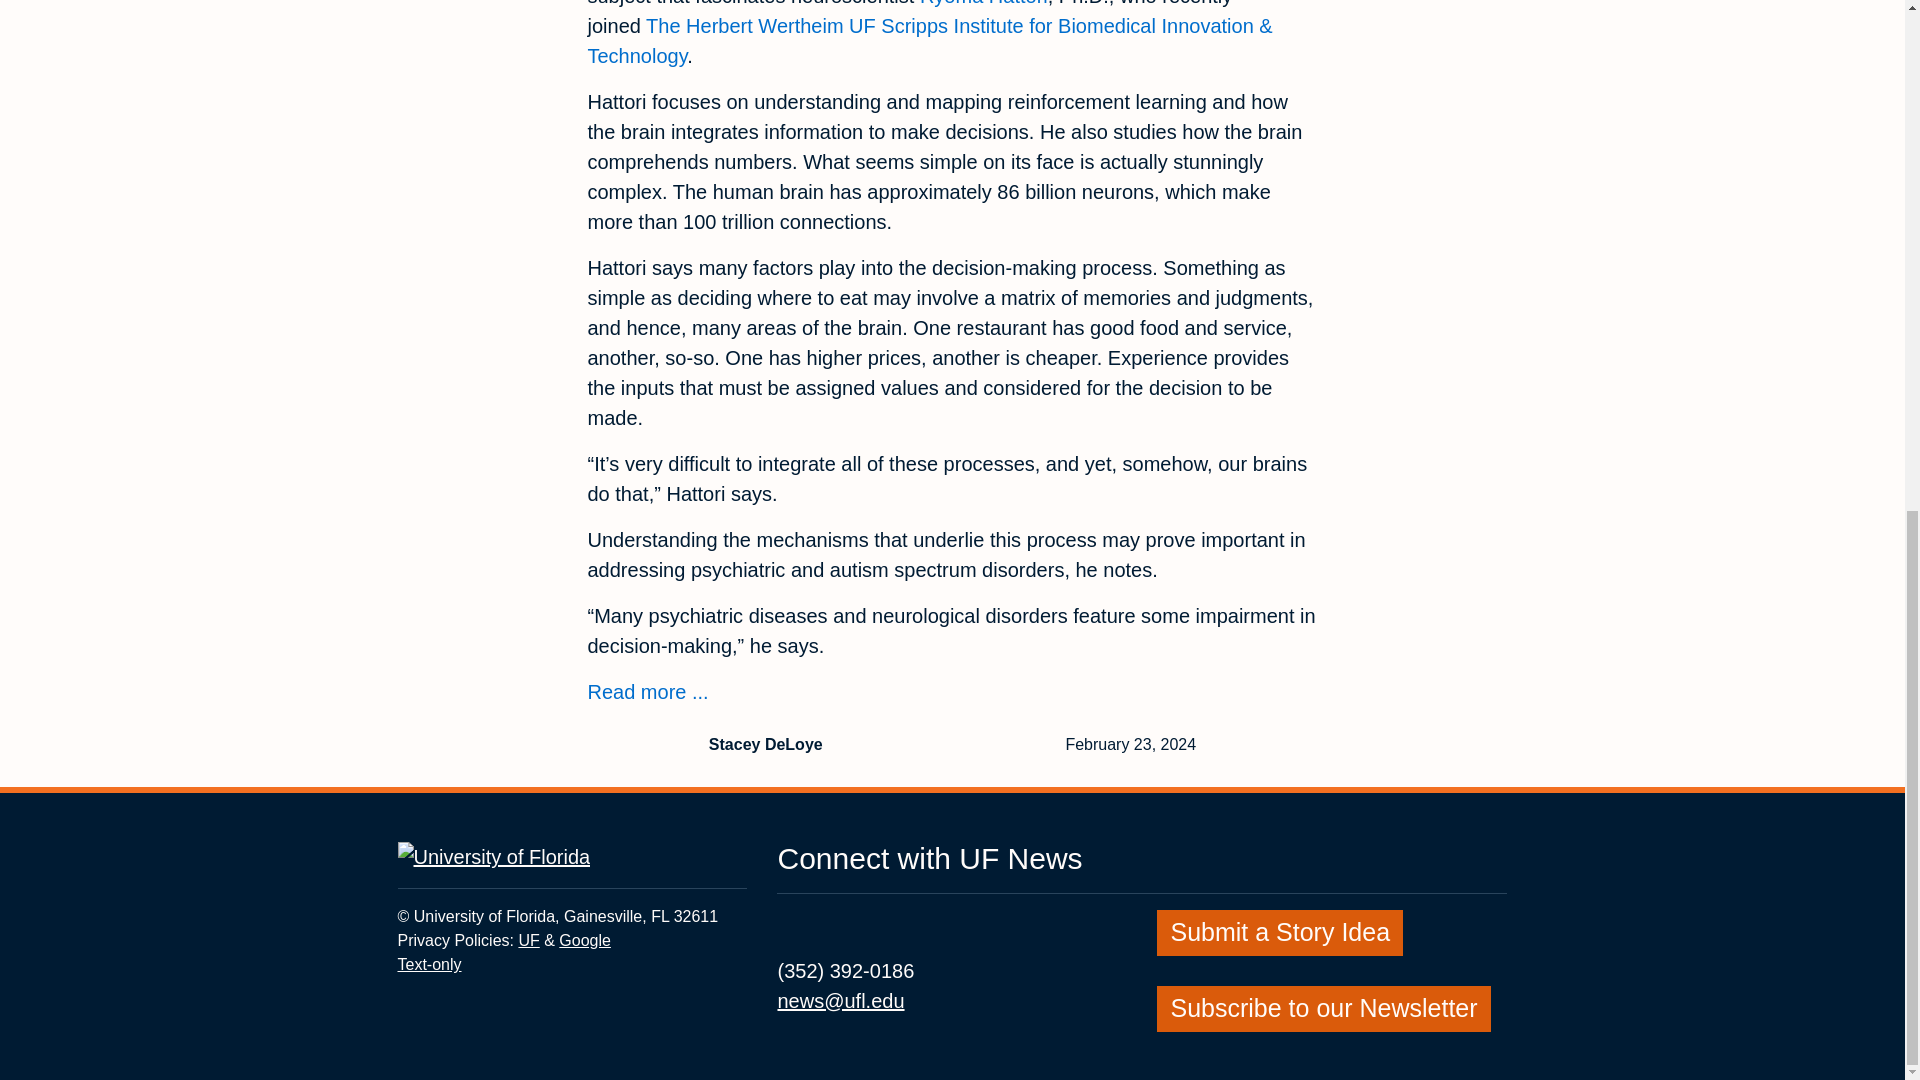 This screenshot has width=1920, height=1080. Describe the element at coordinates (584, 940) in the screenshot. I see `Subscribe to our Newsletter` at that location.